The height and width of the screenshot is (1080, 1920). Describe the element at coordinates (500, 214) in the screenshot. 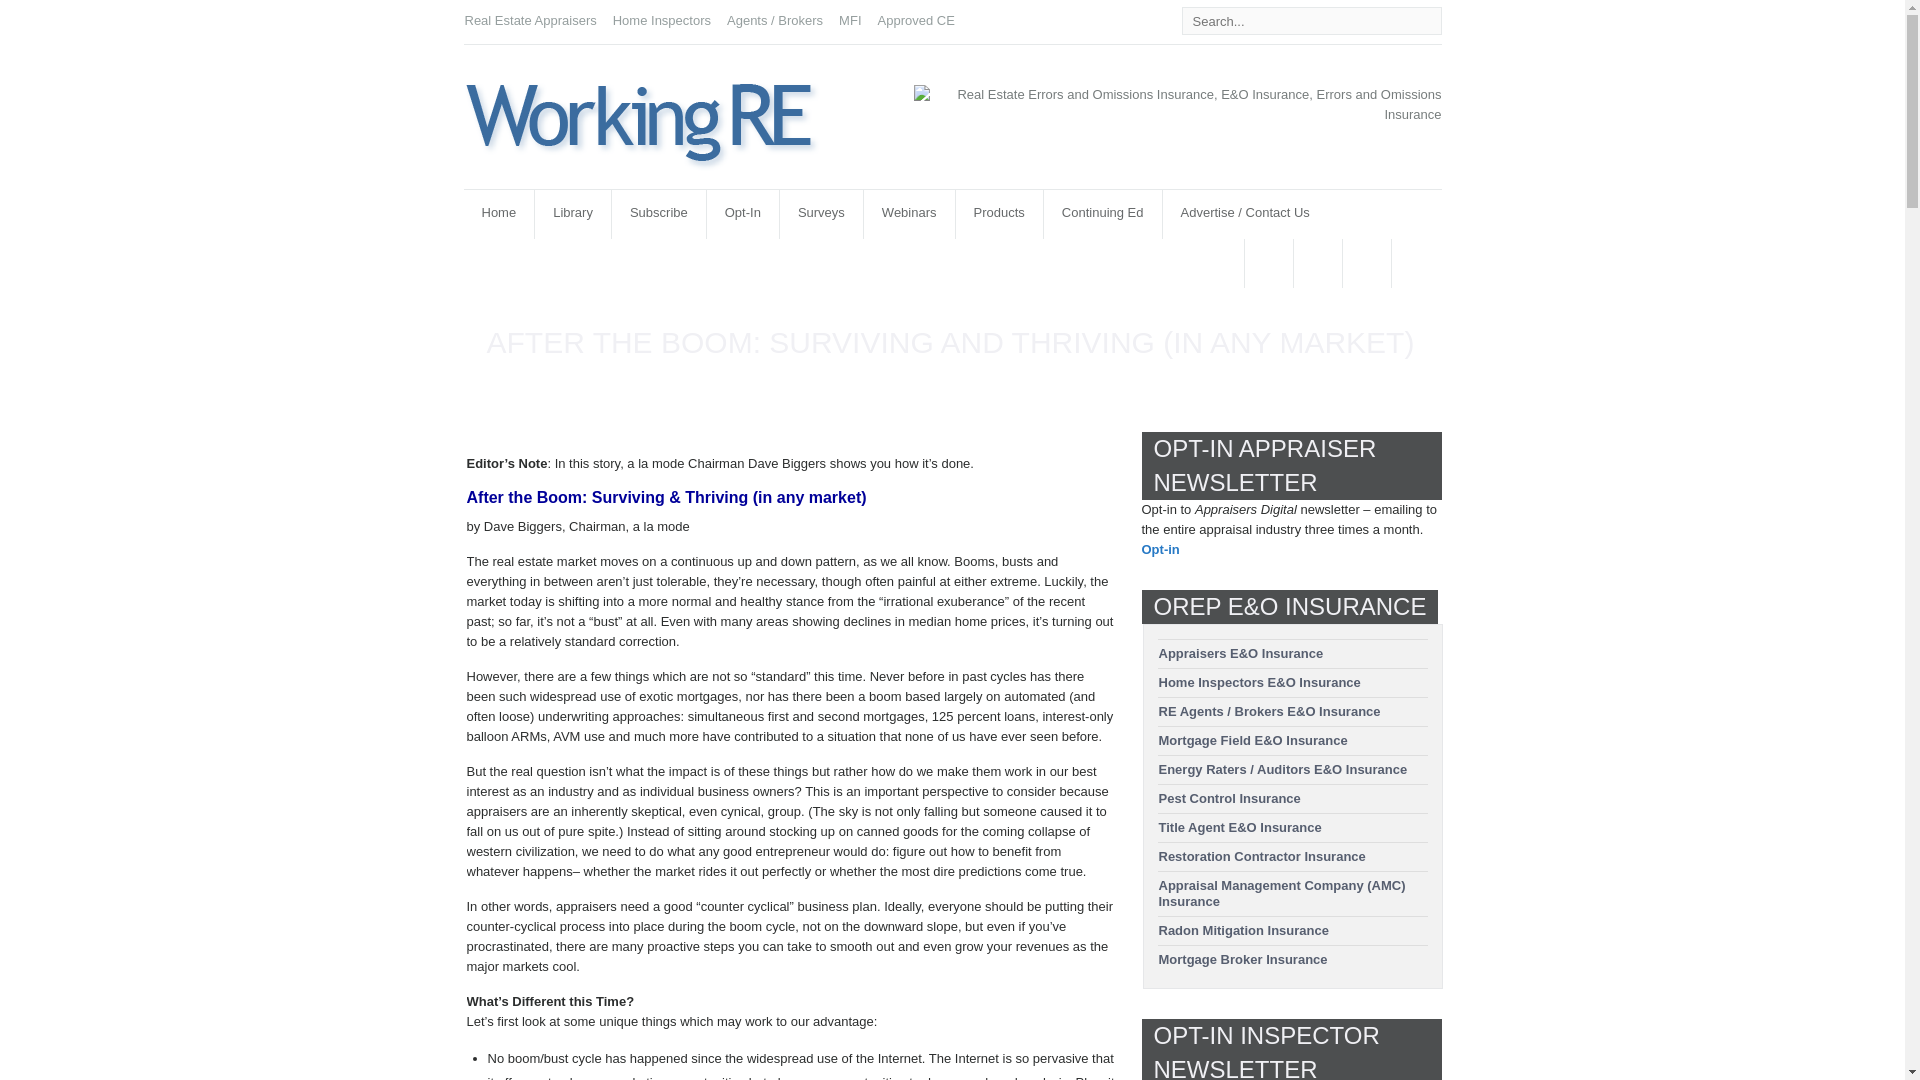

I see `Home` at that location.